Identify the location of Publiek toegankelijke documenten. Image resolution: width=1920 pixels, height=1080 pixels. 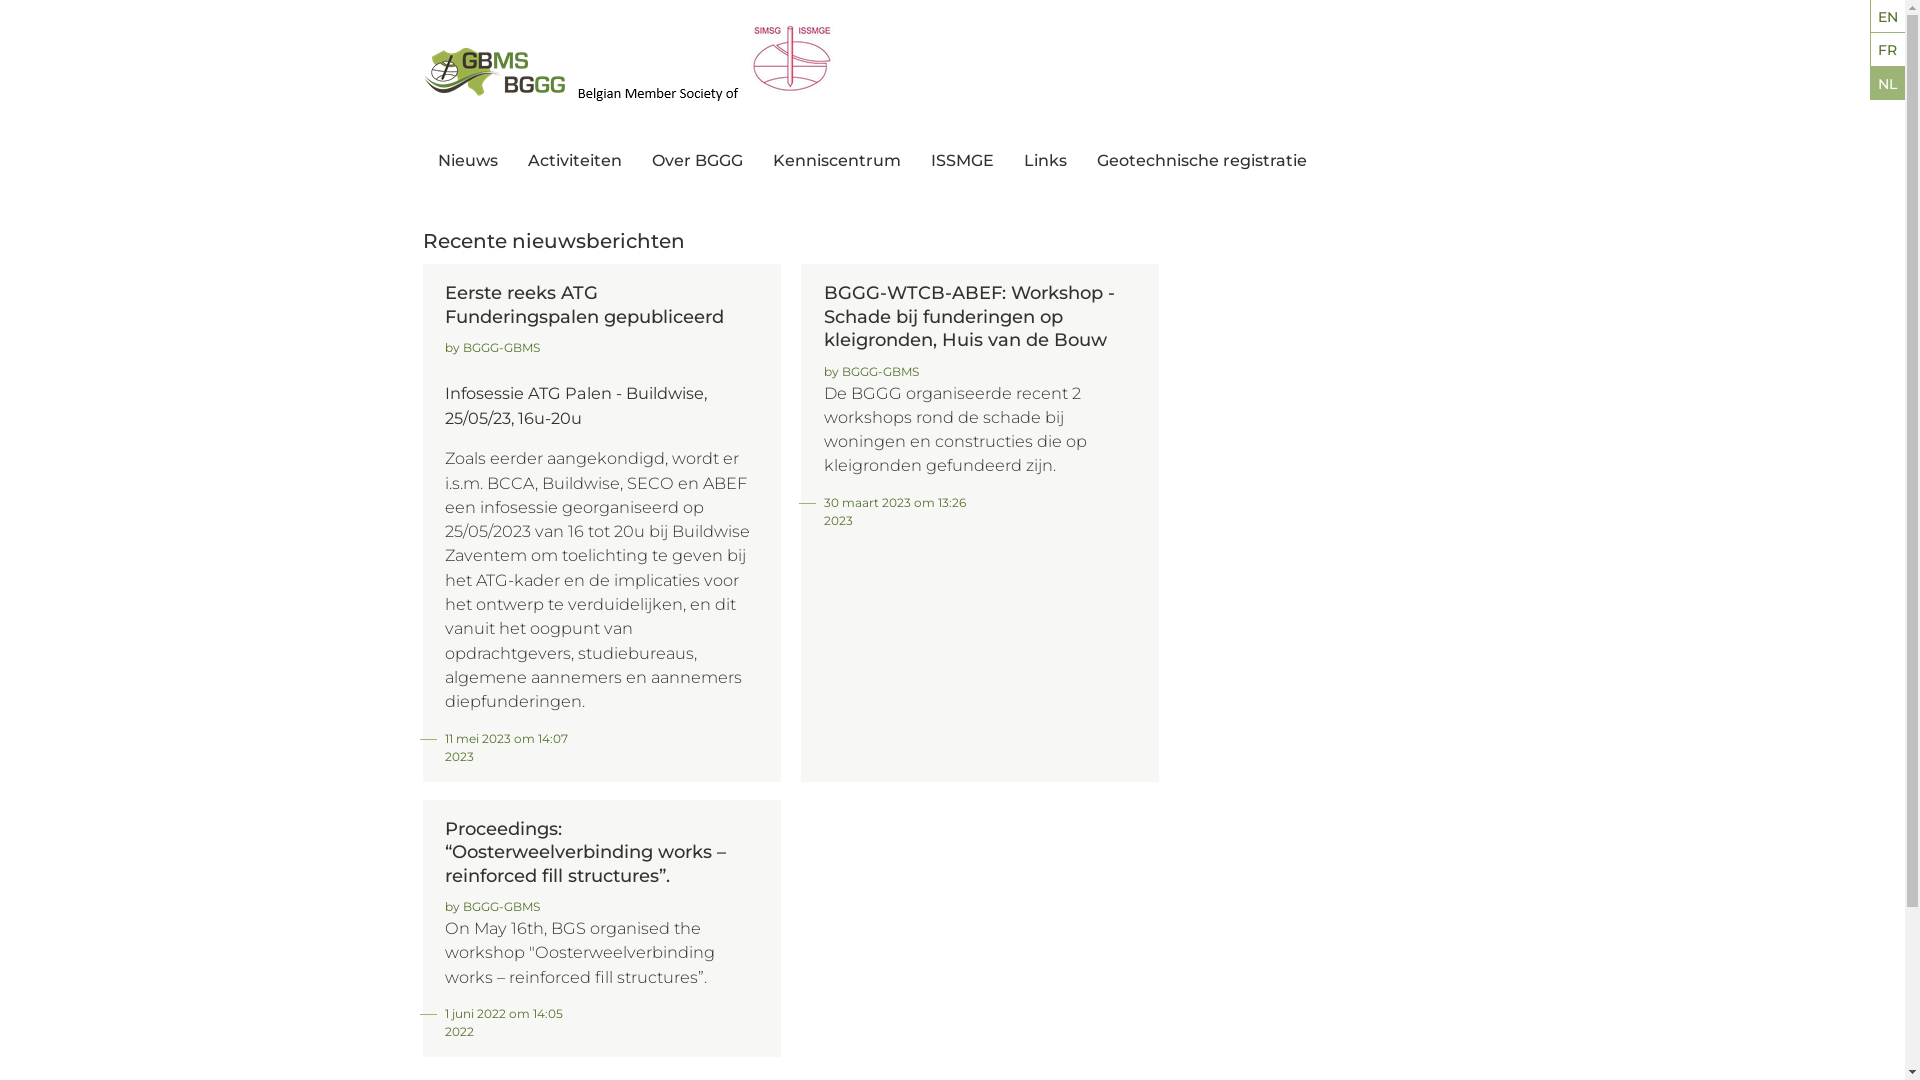
(882, 206).